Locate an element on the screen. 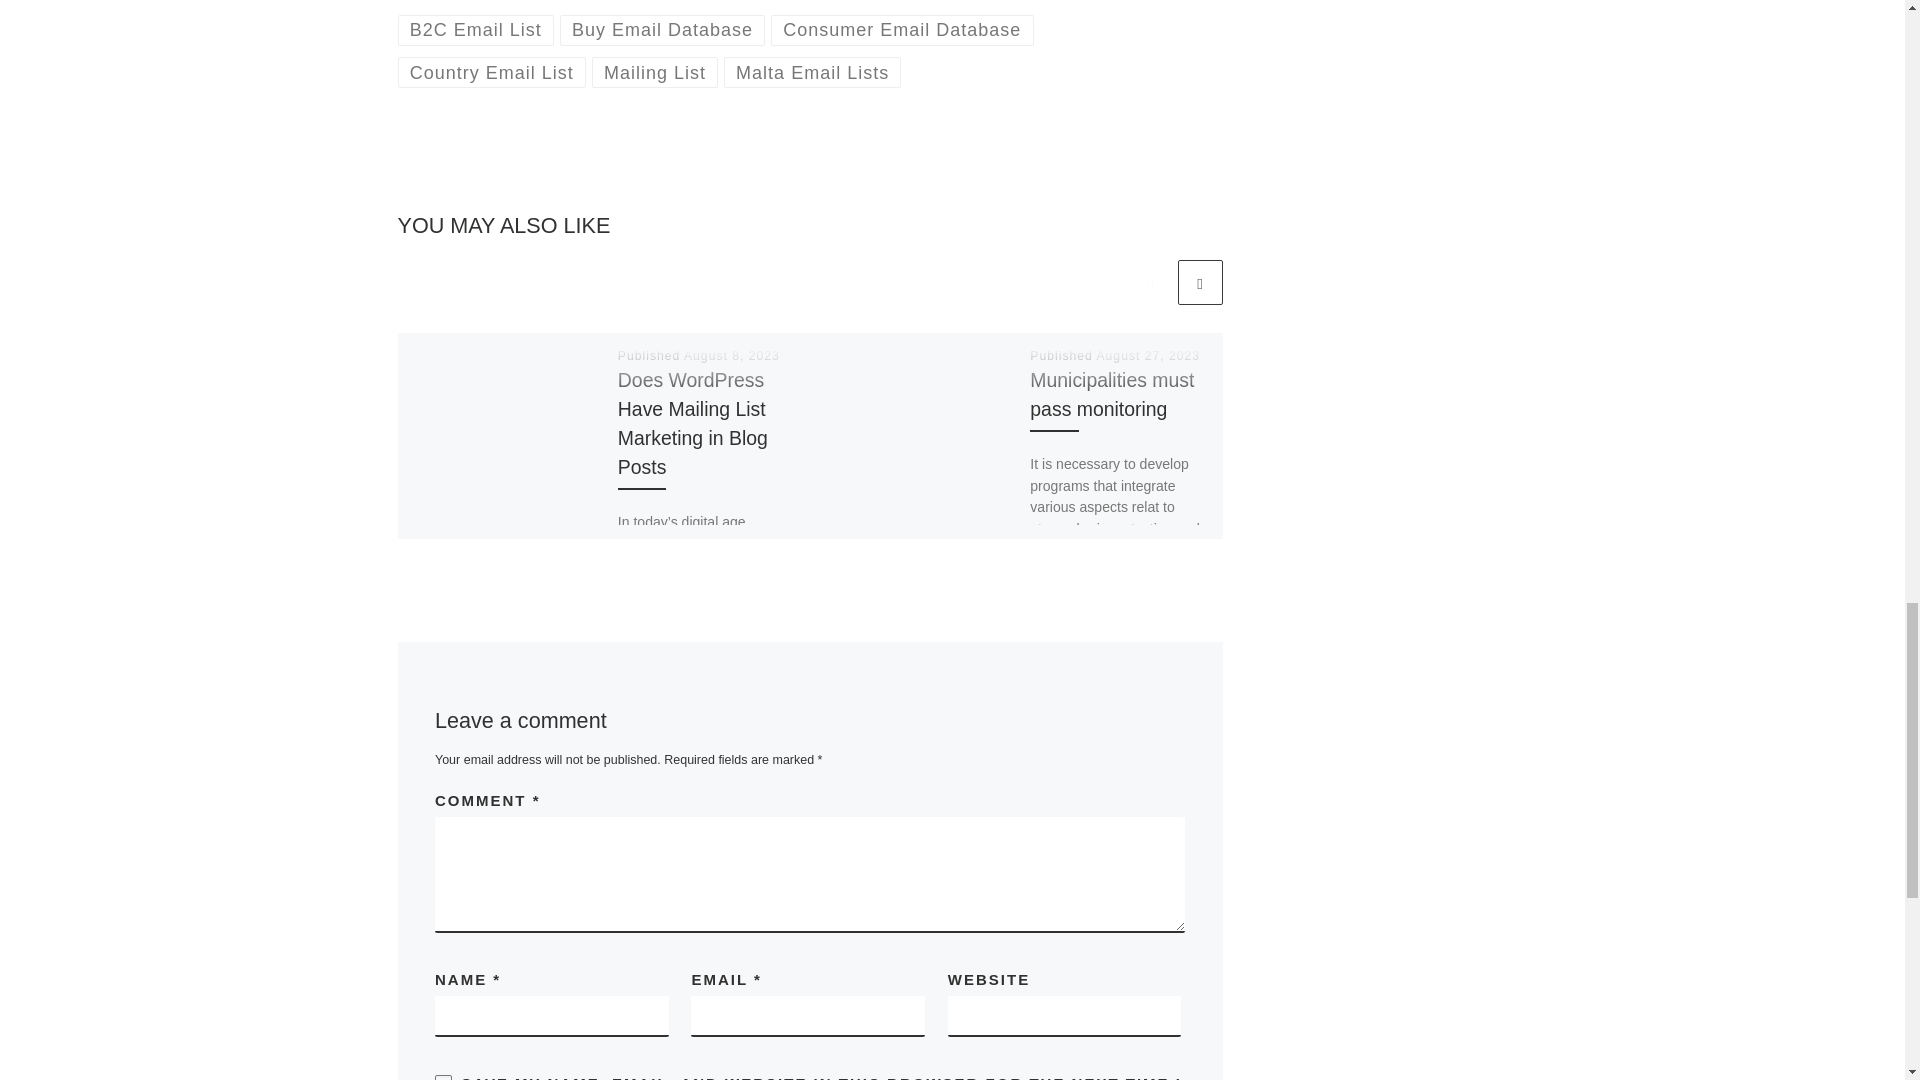  Consumer Email Database is located at coordinates (902, 30).